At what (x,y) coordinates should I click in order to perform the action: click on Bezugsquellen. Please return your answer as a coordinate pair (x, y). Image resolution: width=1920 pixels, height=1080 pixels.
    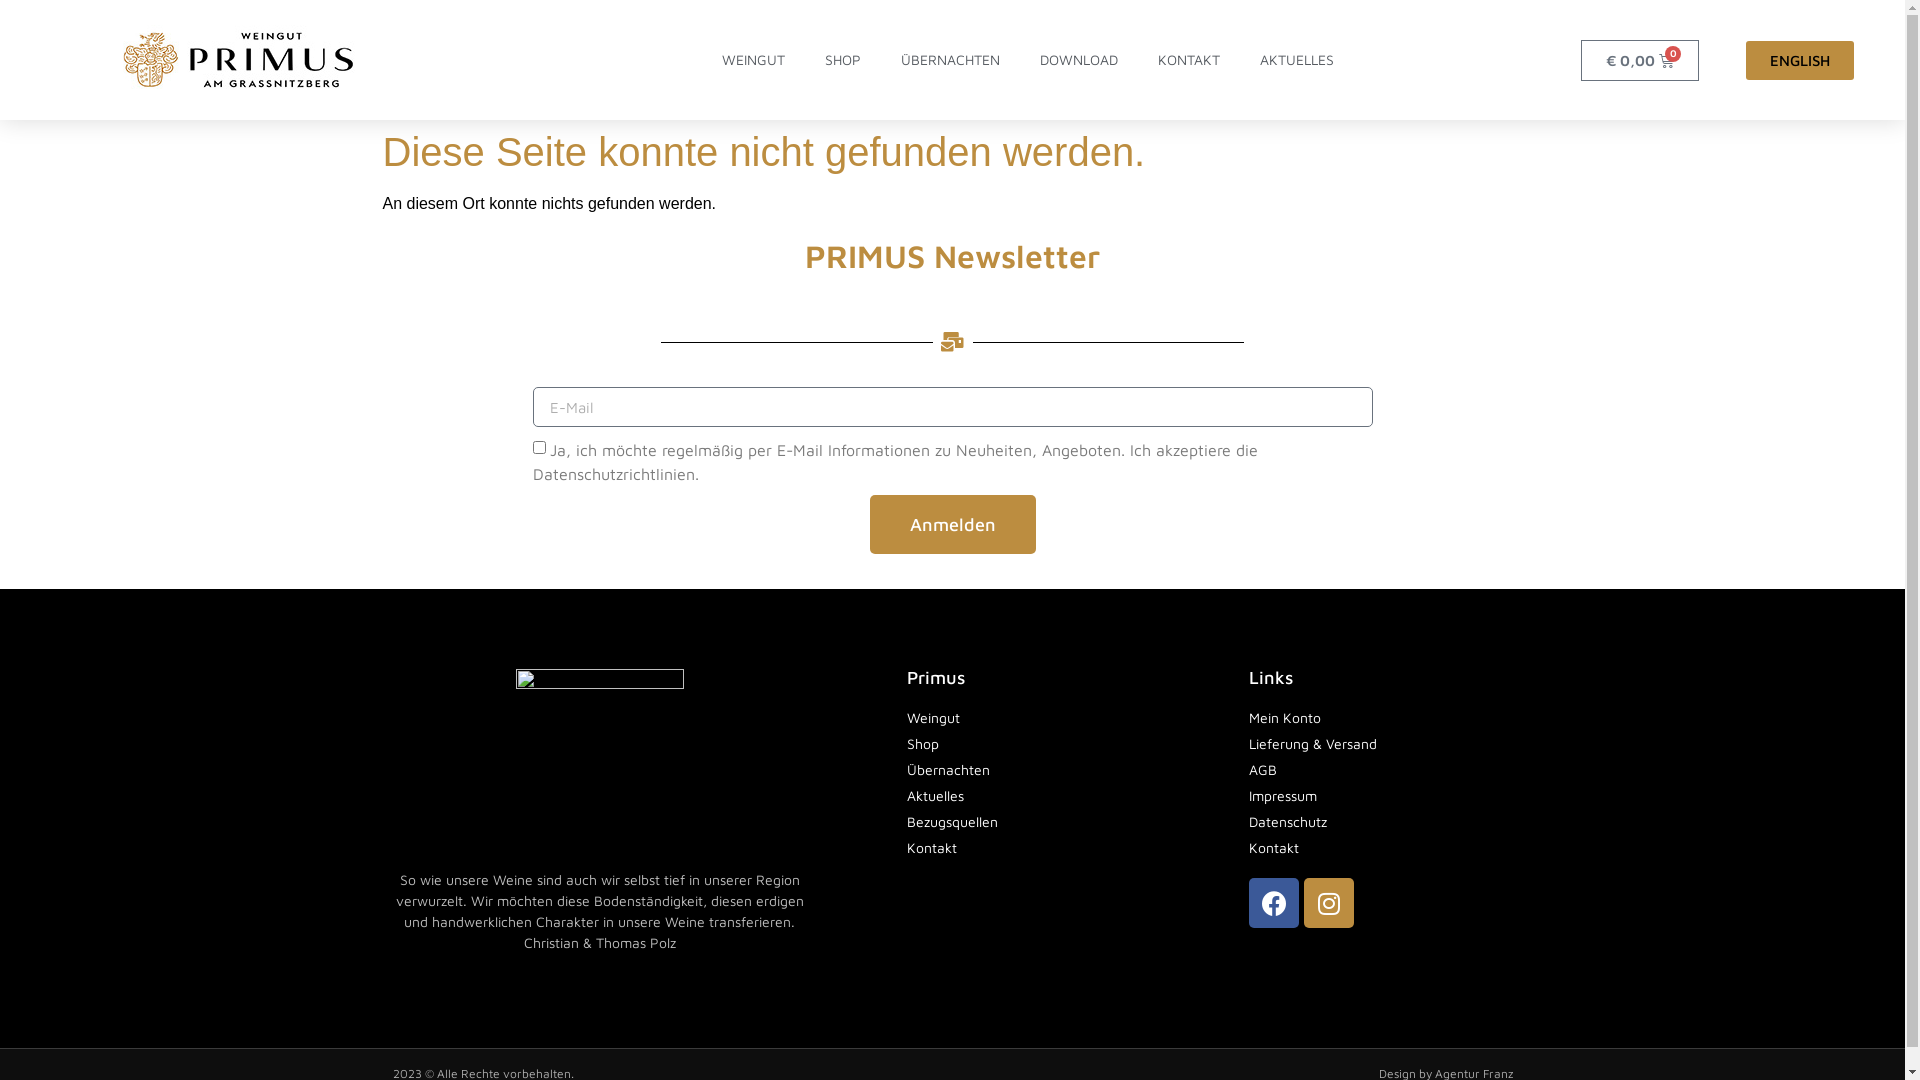
    Looking at the image, I should click on (1068, 822).